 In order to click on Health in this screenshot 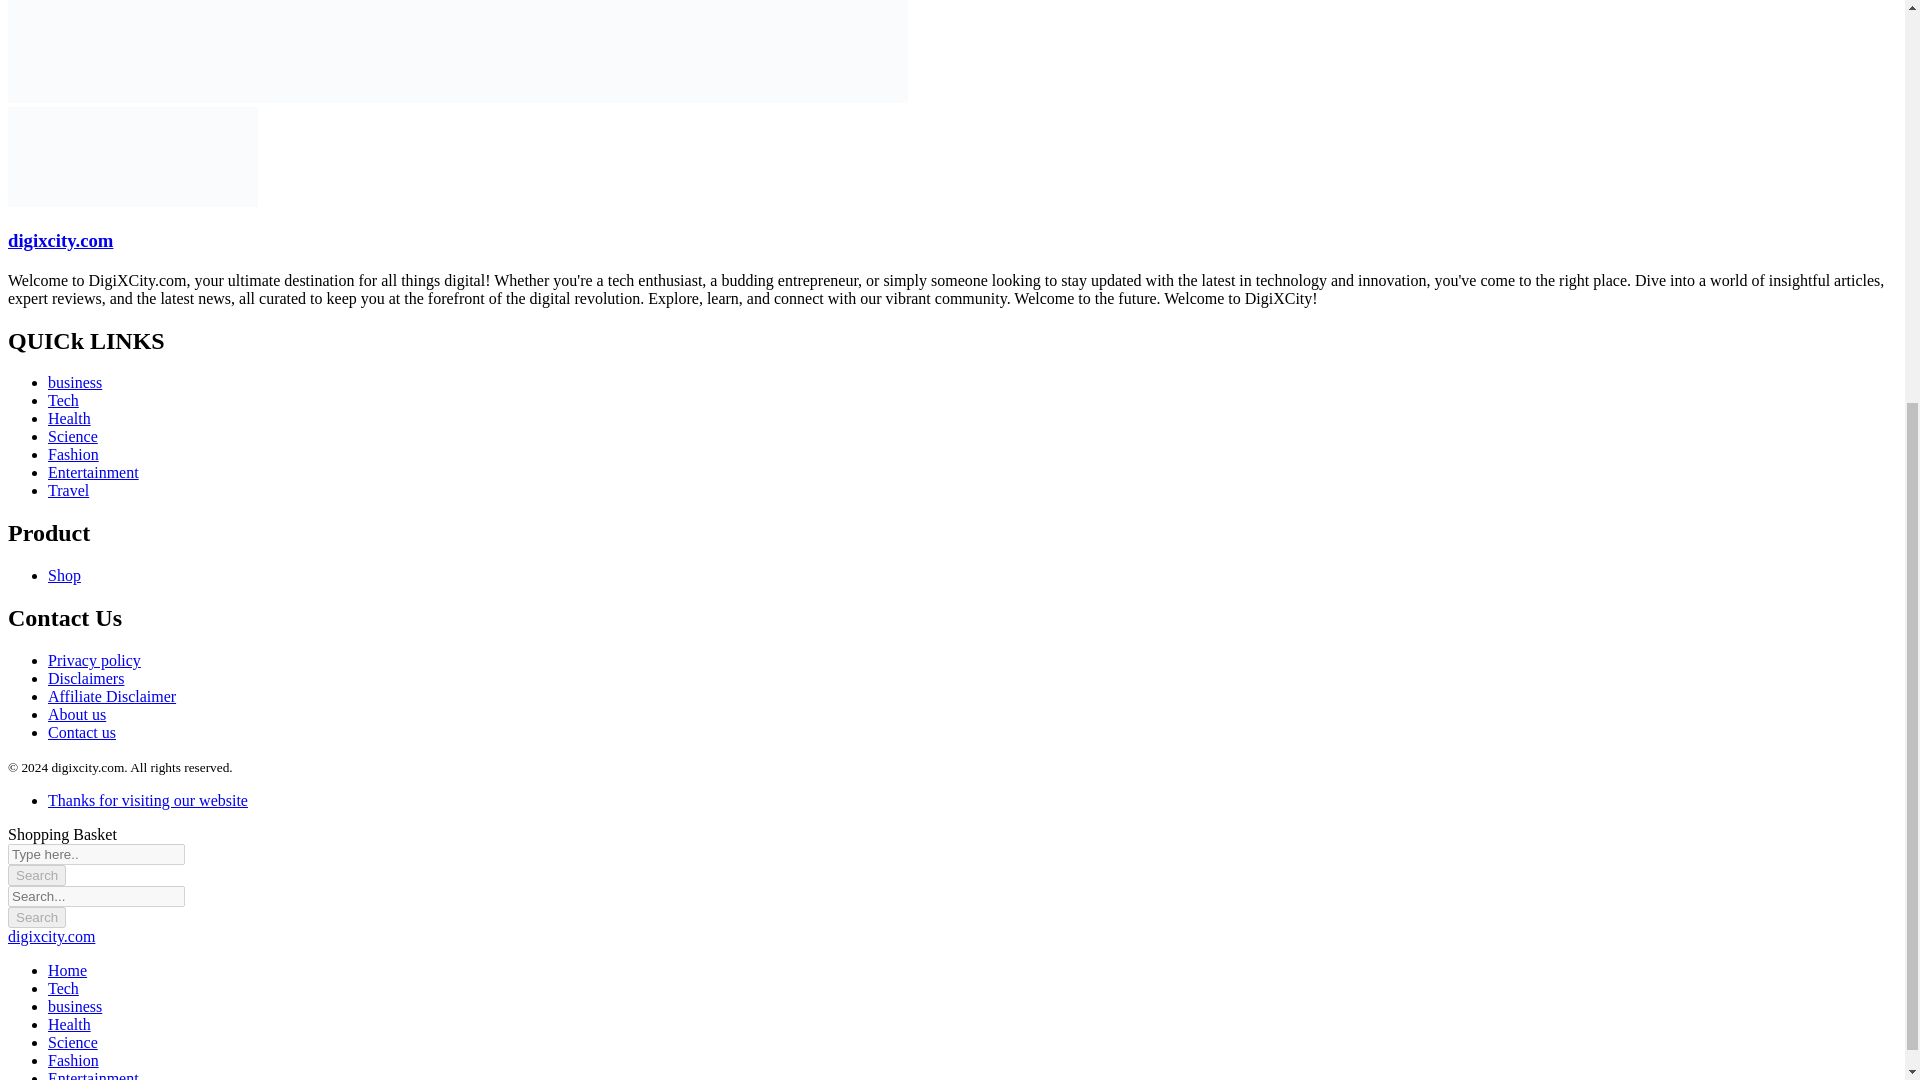, I will do `click(69, 418)`.